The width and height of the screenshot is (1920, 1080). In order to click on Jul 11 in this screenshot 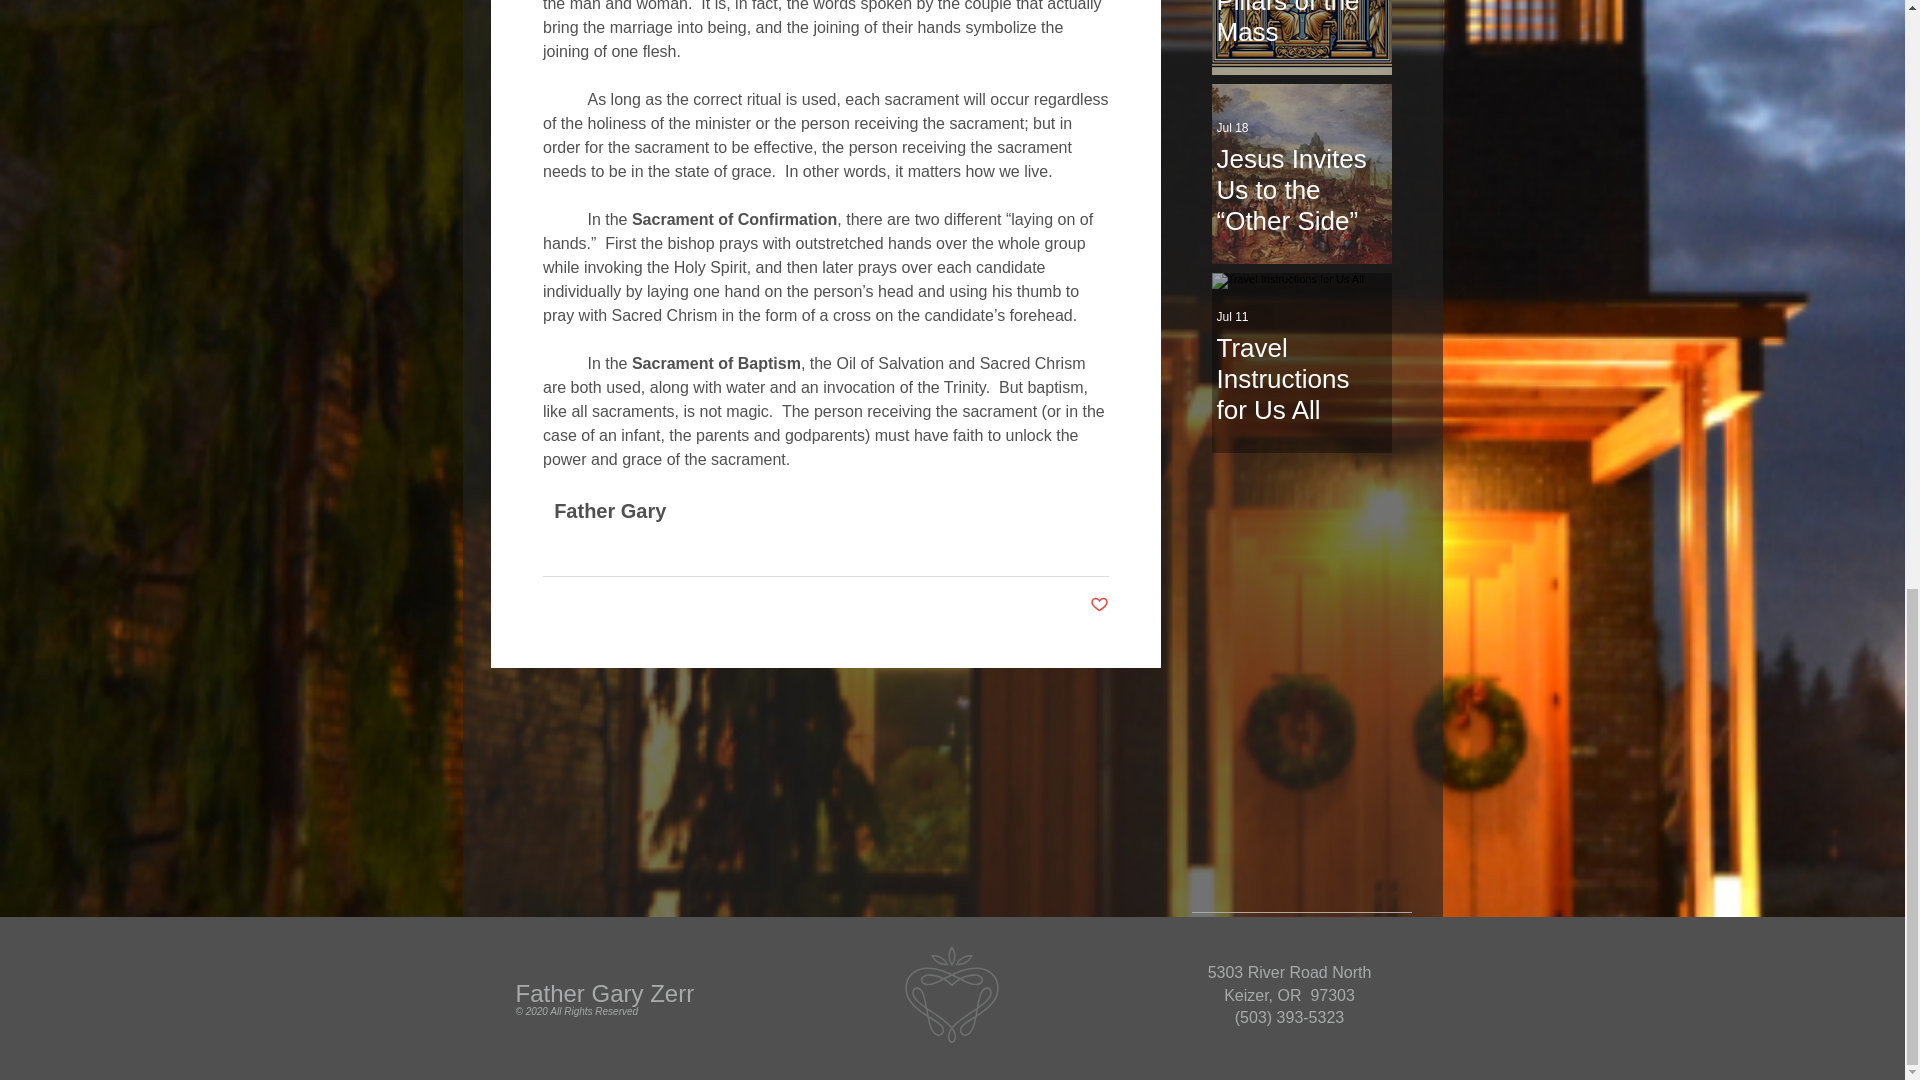, I will do `click(1232, 316)`.